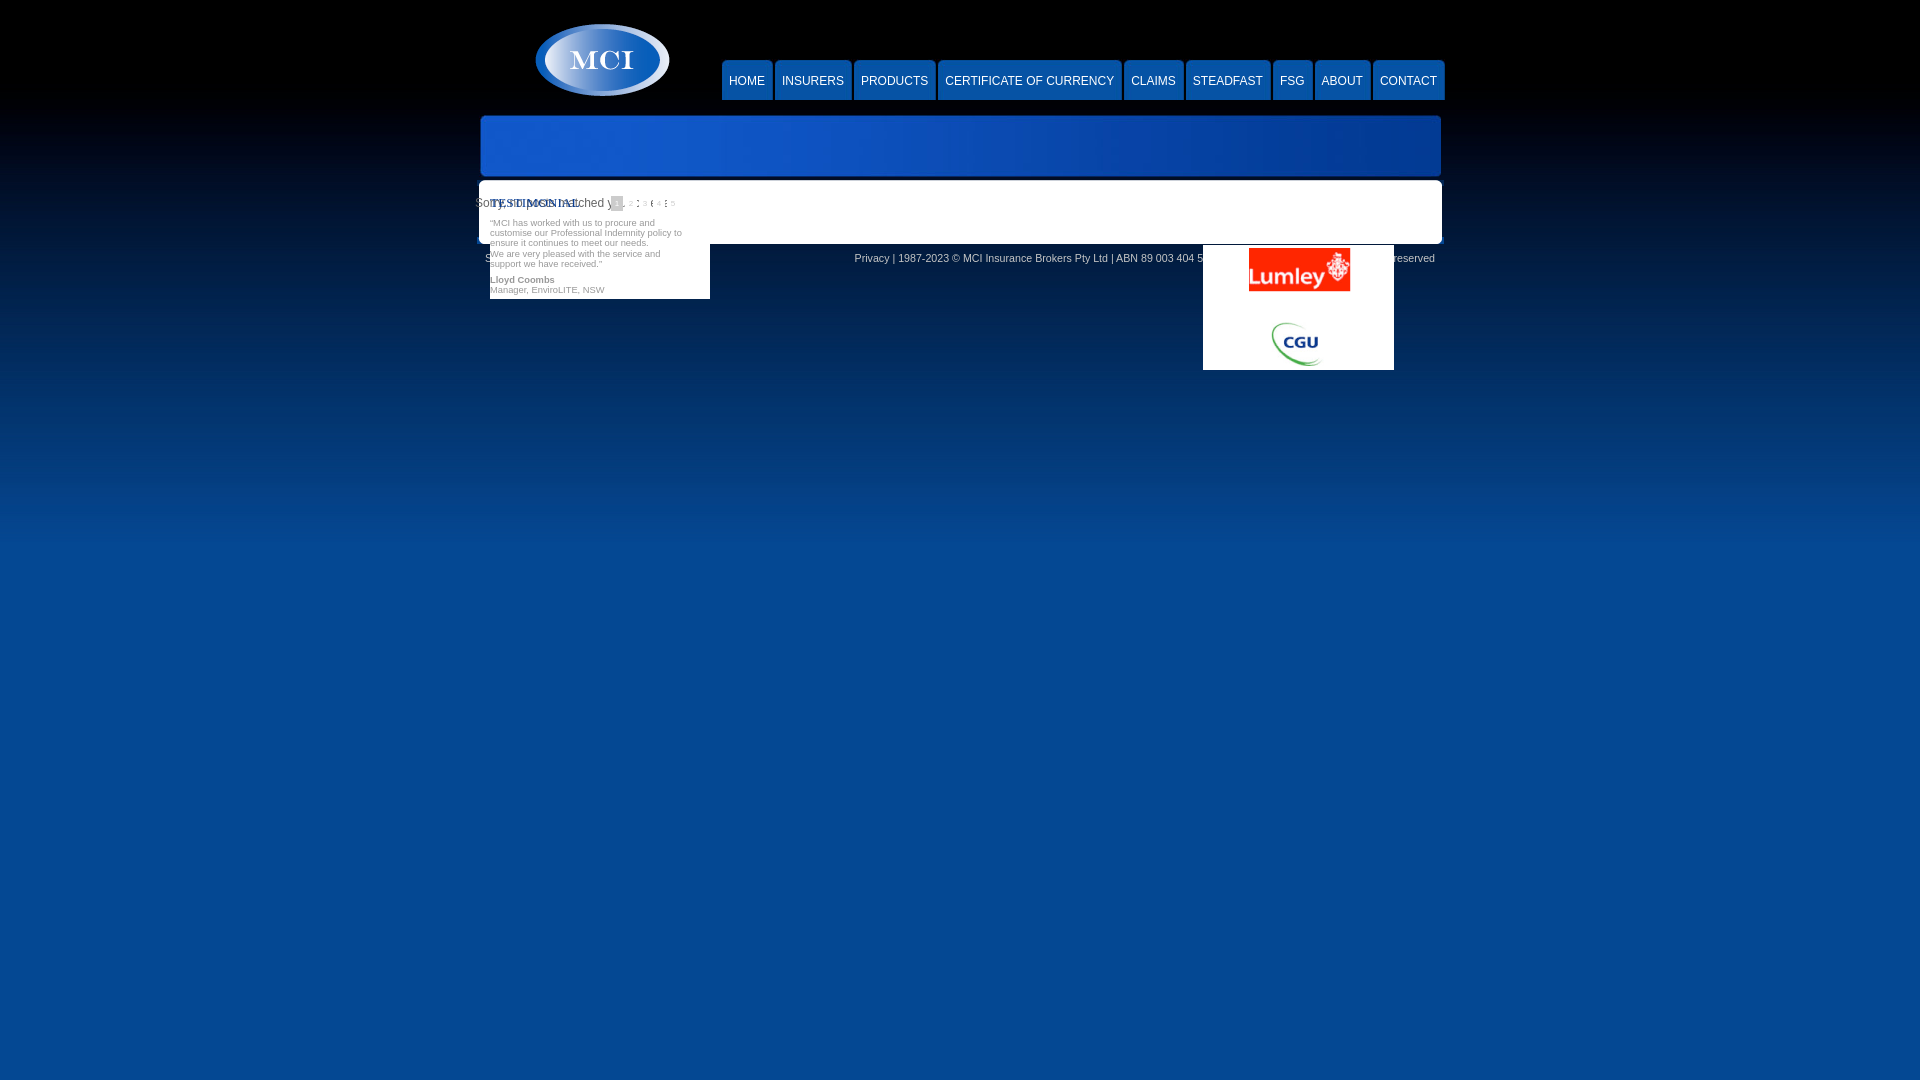 The width and height of the screenshot is (1920, 1080). Describe the element at coordinates (546, 258) in the screenshot. I see `Senggrafik` at that location.